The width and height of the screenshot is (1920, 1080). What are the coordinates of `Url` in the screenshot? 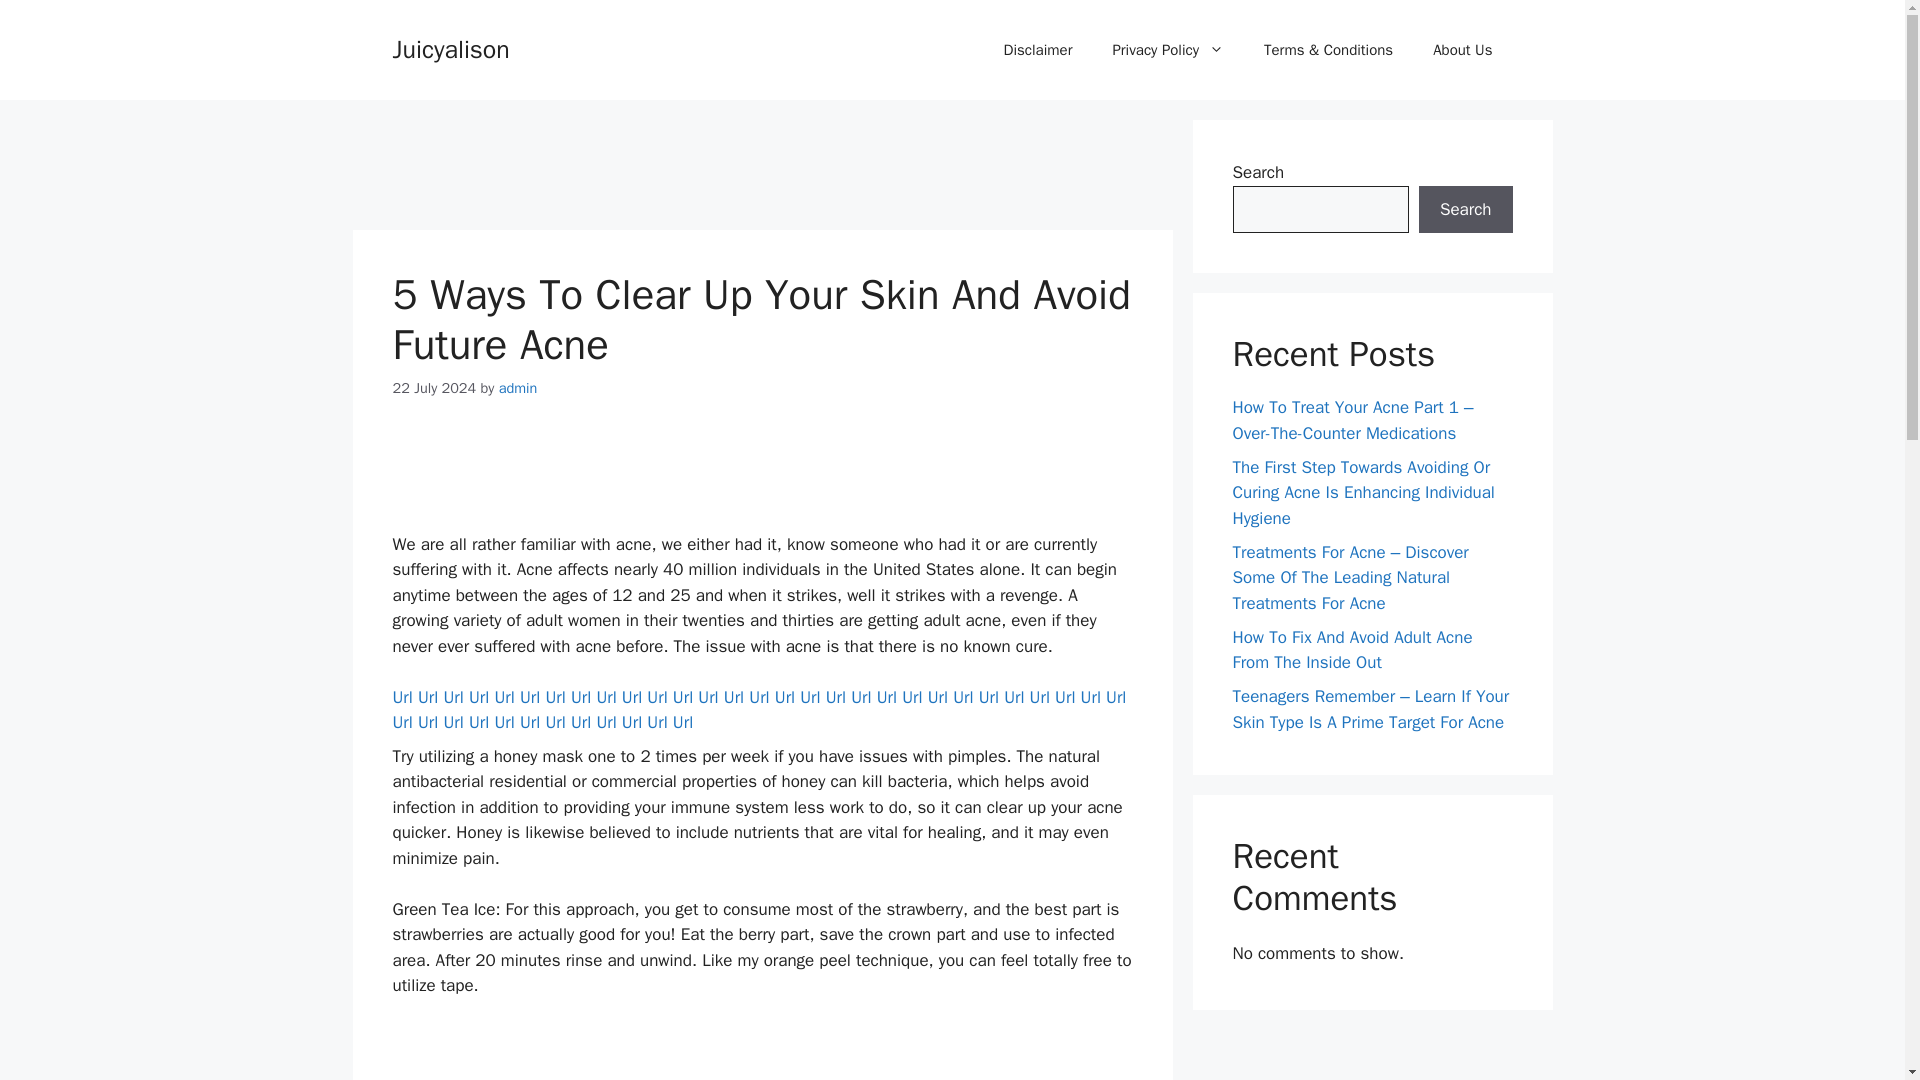 It's located at (504, 697).